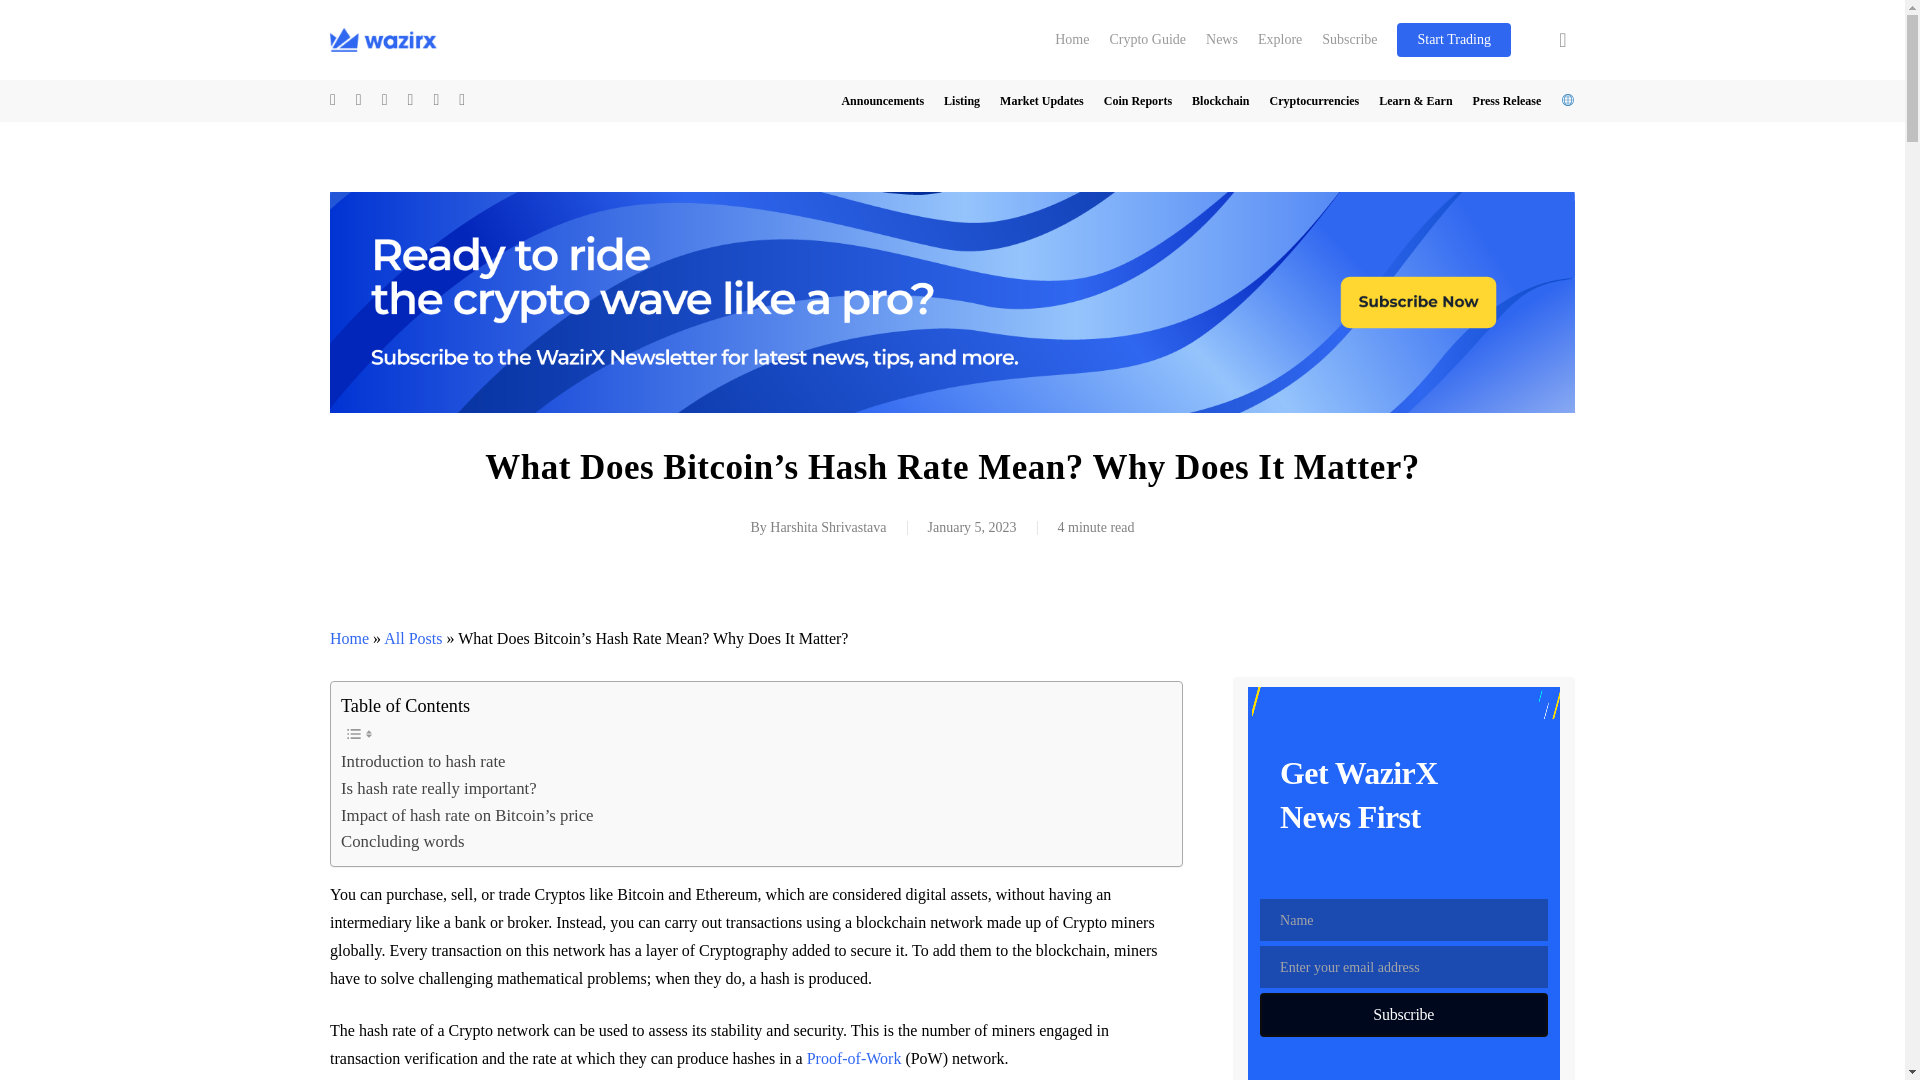 This screenshot has height=1080, width=1920. I want to click on Announcements, so click(882, 100).